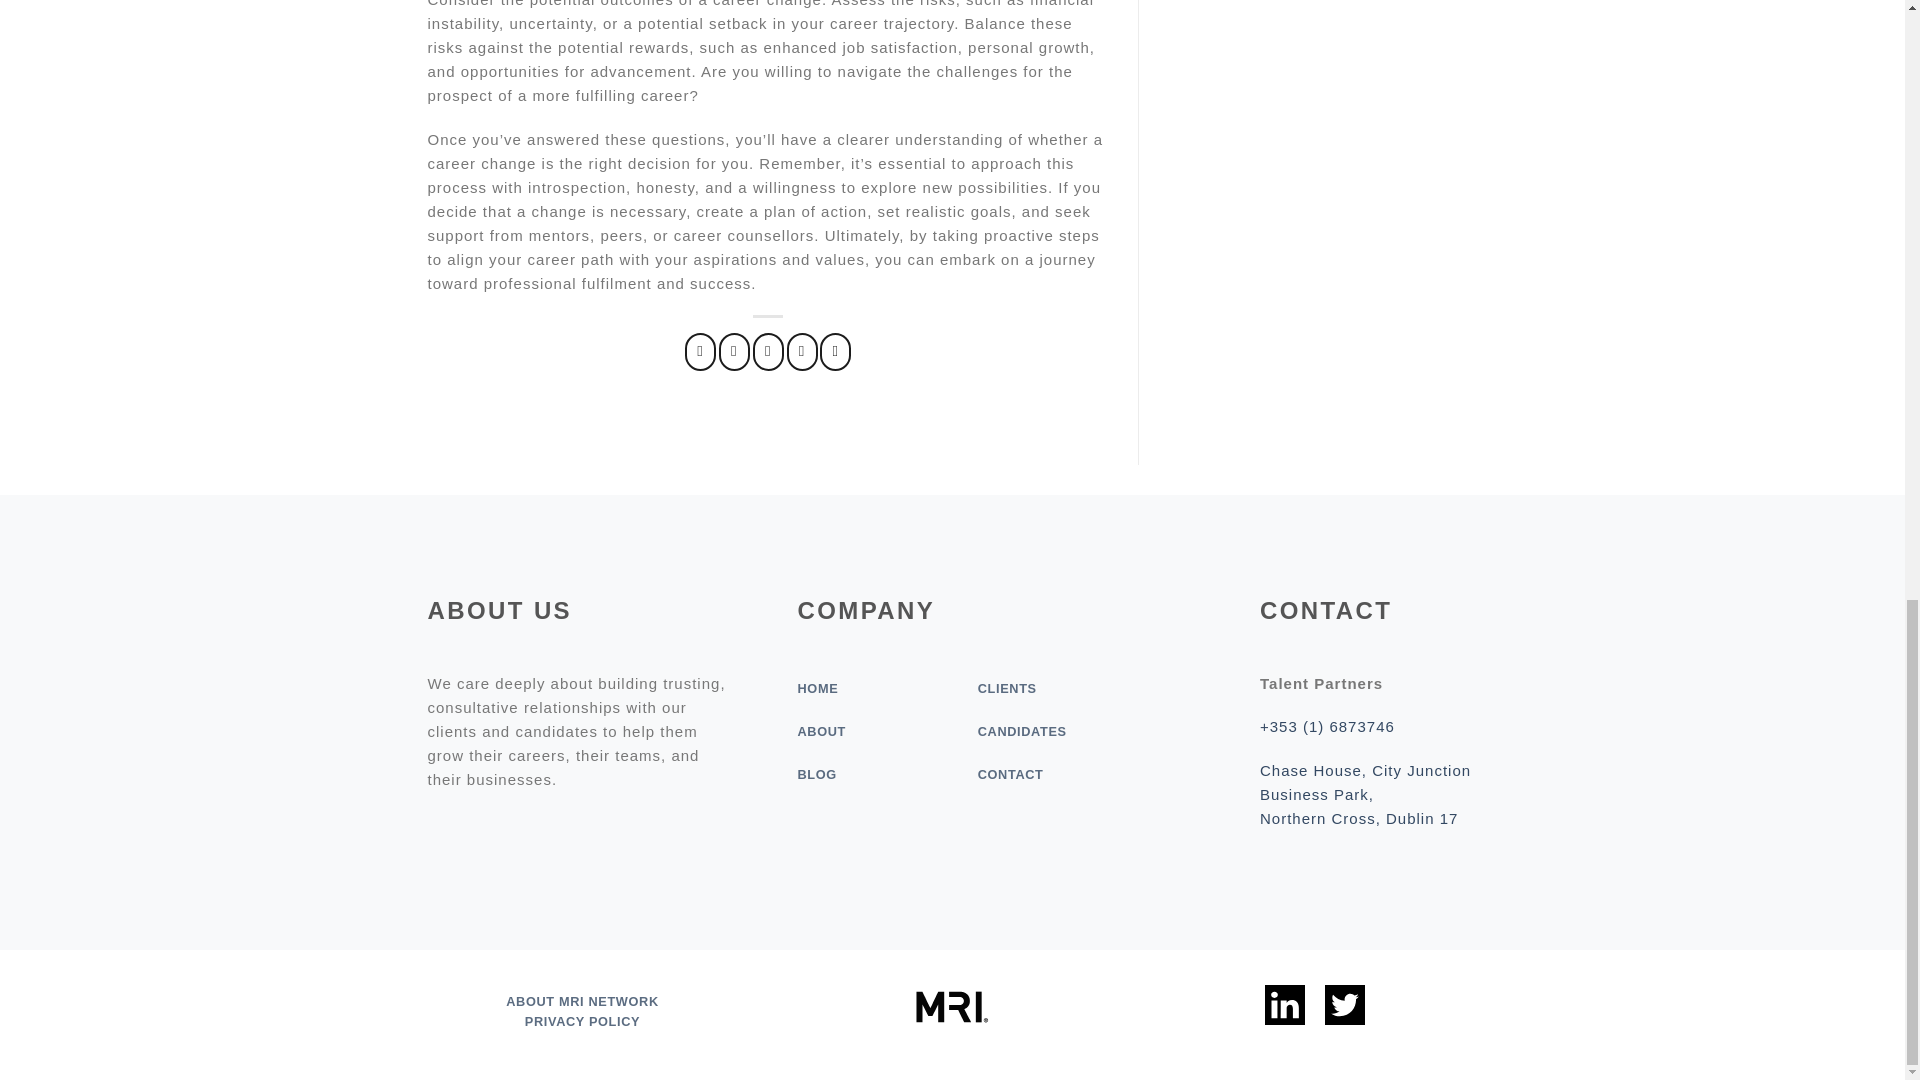 The height and width of the screenshot is (1080, 1920). What do you see at coordinates (1010, 774) in the screenshot?
I see `CONTACT` at bounding box center [1010, 774].